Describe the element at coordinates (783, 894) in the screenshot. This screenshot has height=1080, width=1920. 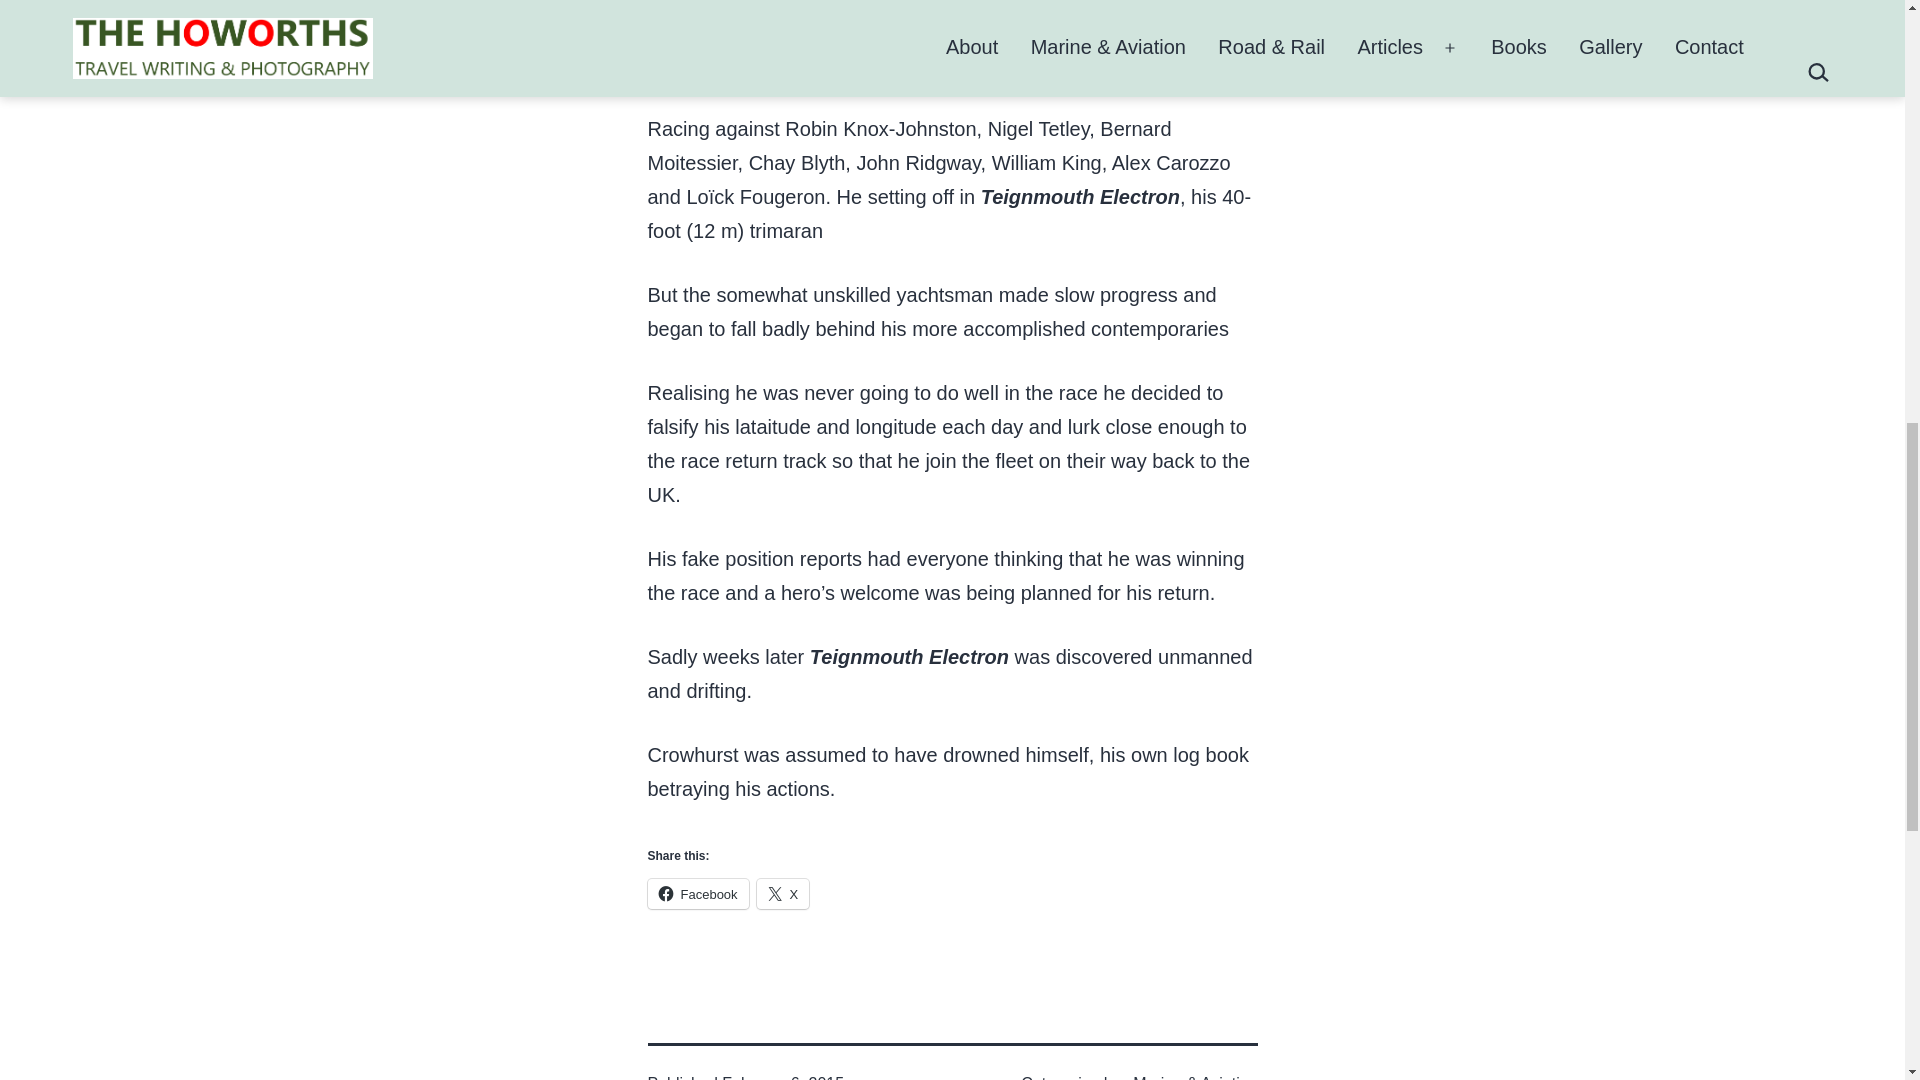
I see `Click to share on X` at that location.